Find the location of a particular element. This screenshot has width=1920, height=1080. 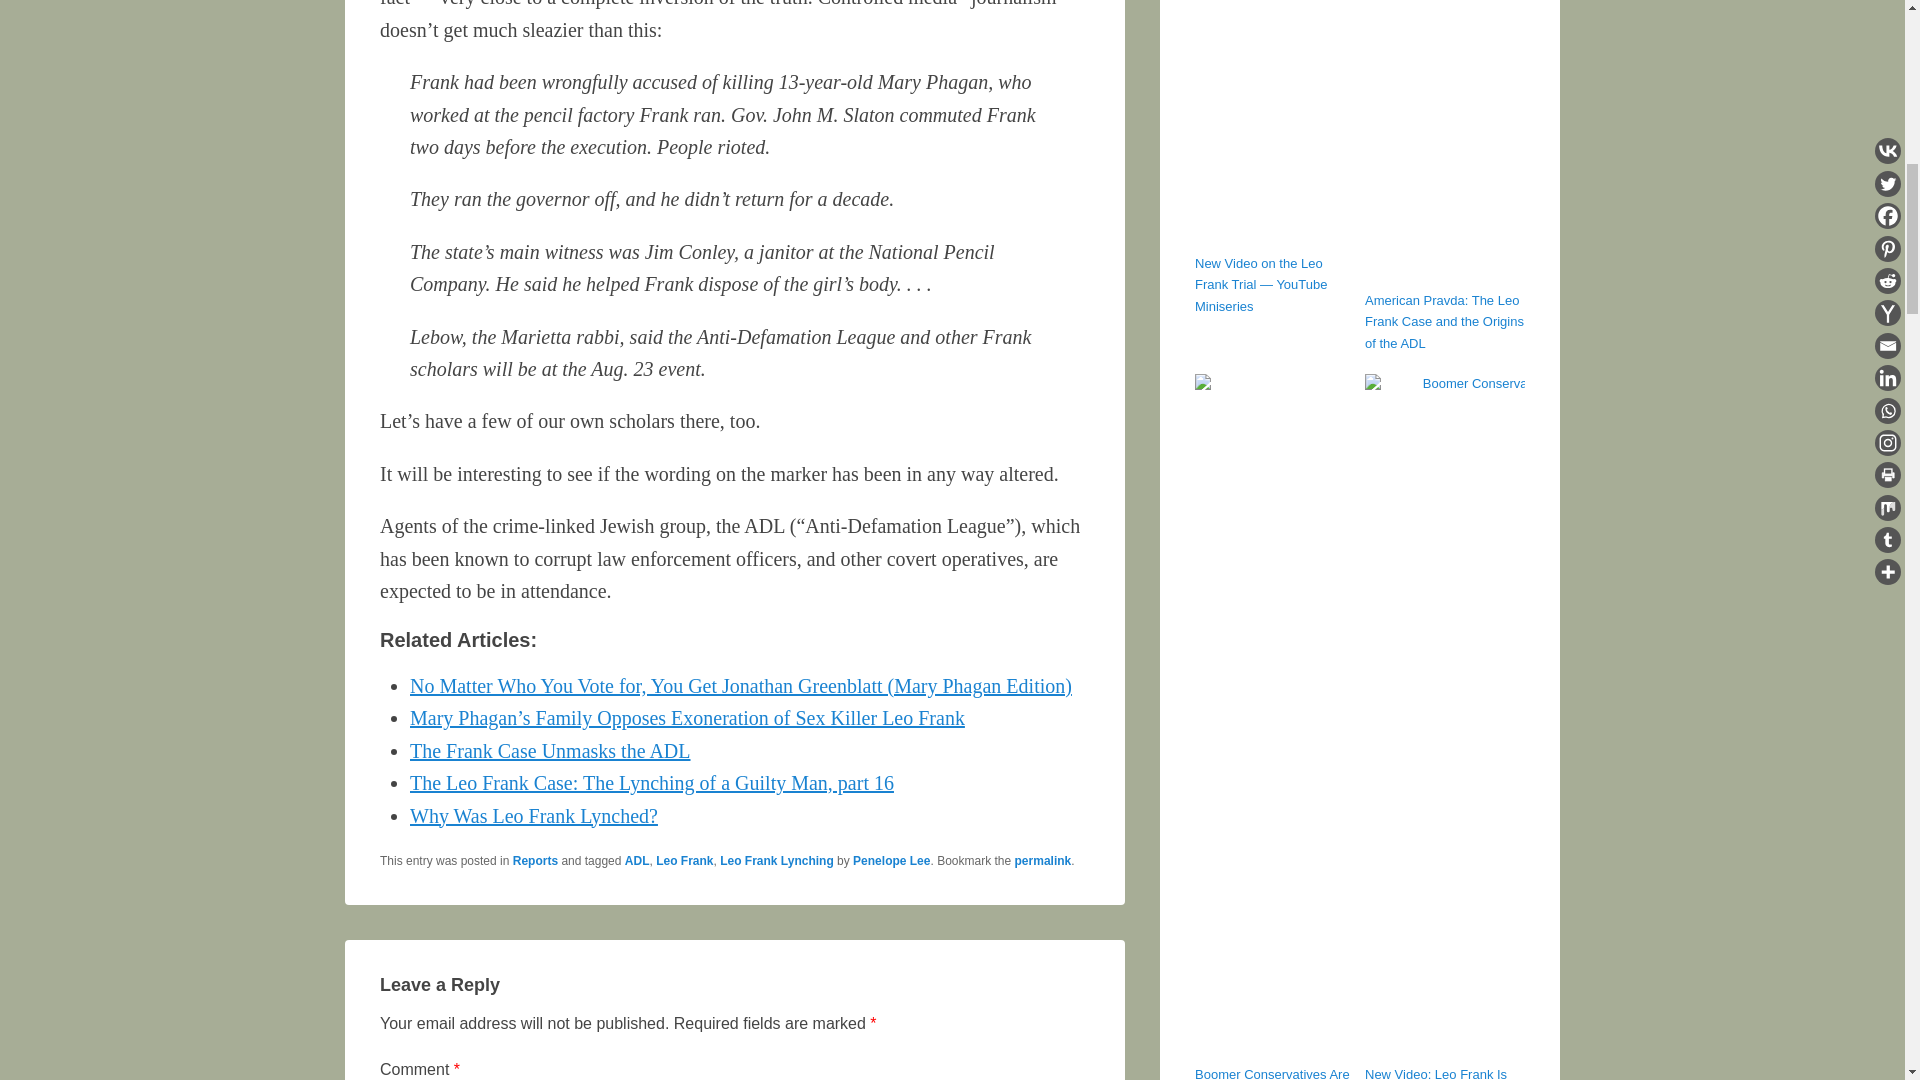

The Frank Case Unmasks the ADL is located at coordinates (550, 750).